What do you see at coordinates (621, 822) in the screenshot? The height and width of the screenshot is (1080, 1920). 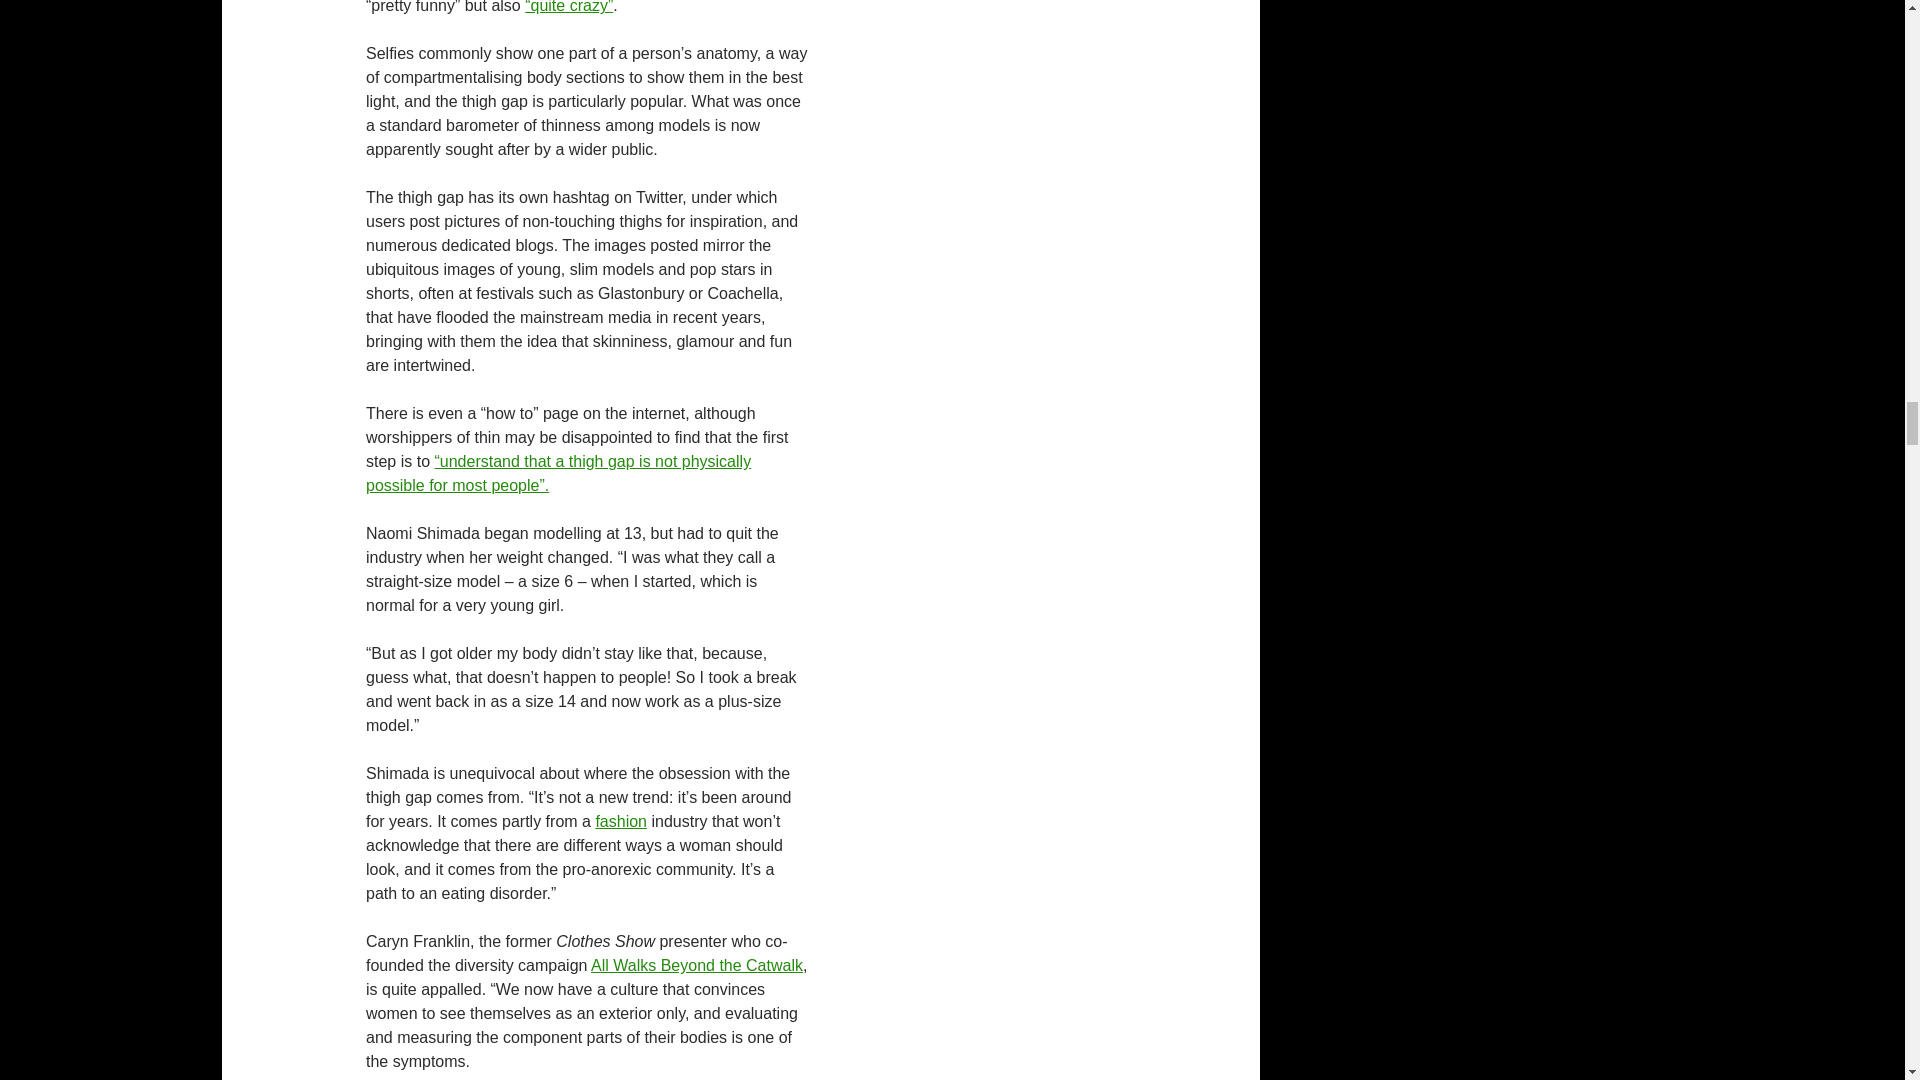 I see `More from the Guardian on Fashion` at bounding box center [621, 822].